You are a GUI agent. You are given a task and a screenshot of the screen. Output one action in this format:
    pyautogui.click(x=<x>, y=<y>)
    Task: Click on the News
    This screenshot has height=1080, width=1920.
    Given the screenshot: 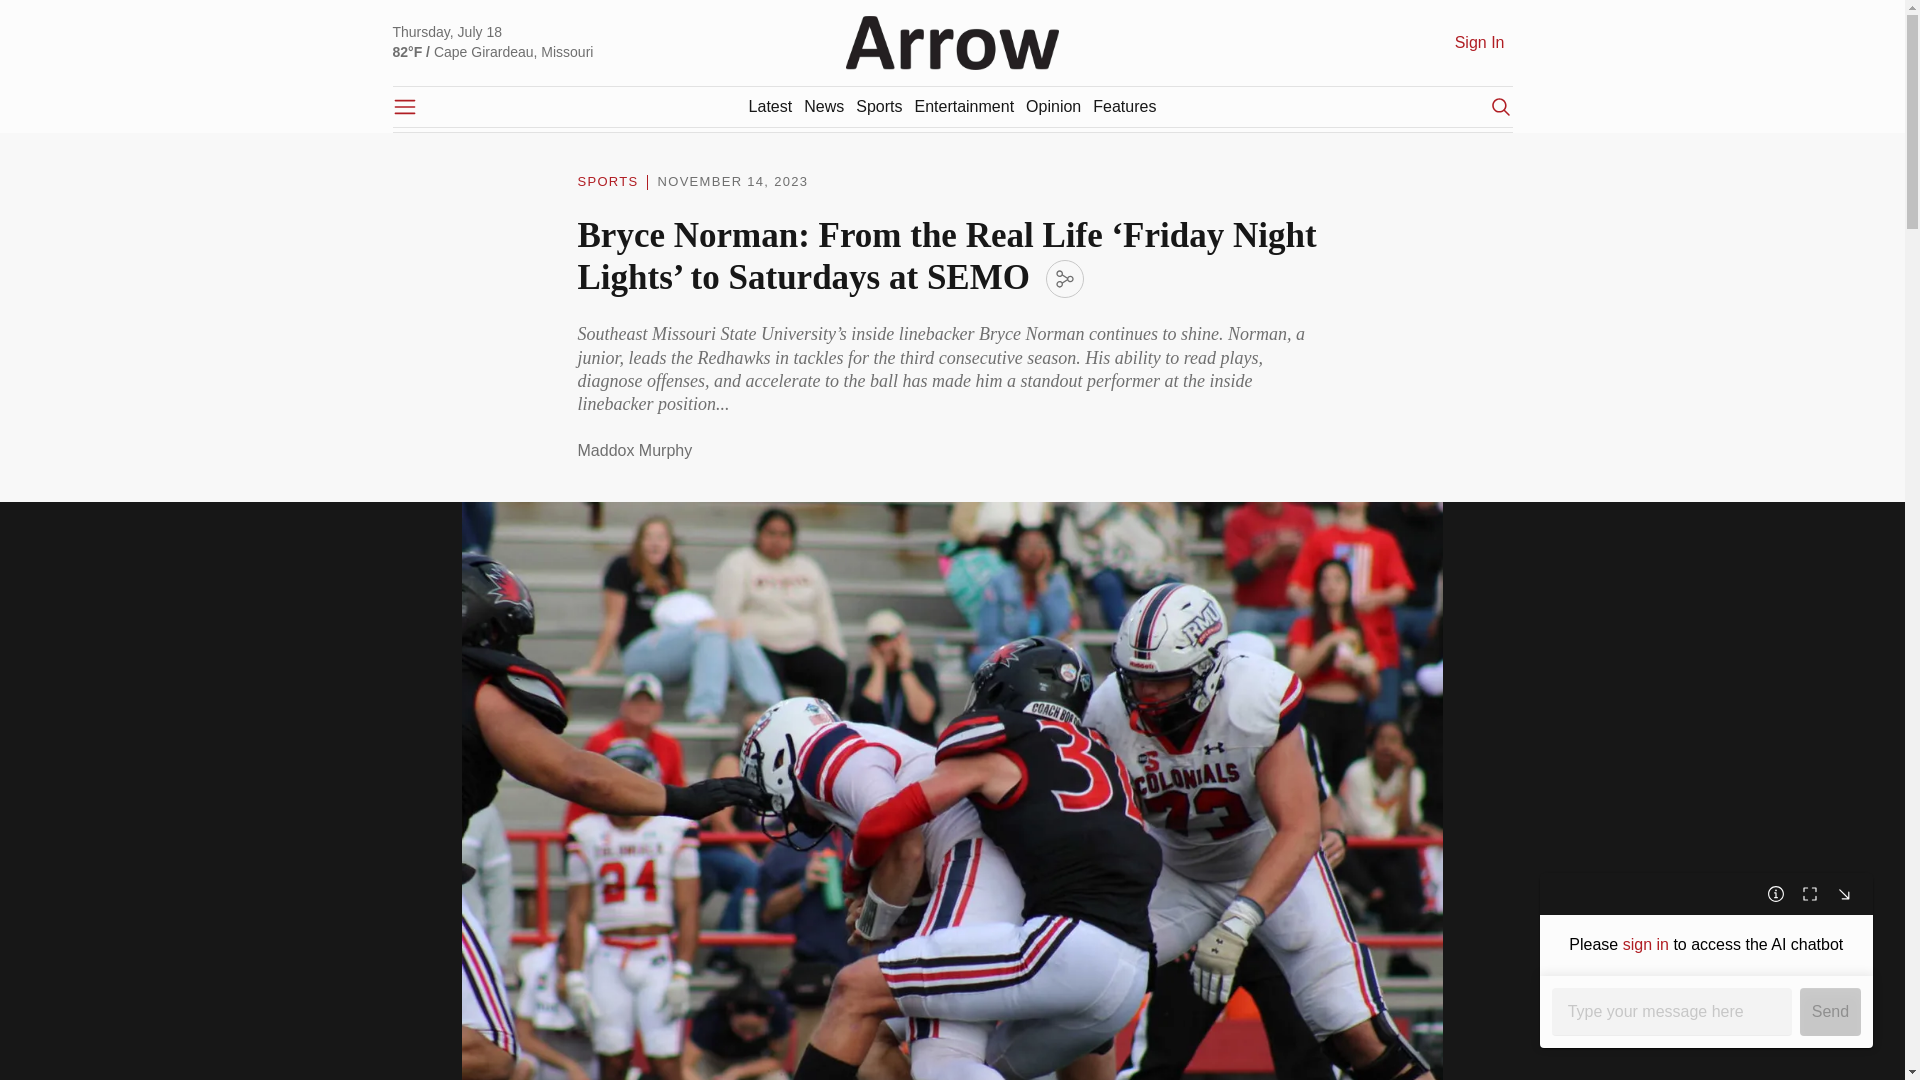 What is the action you would take?
    pyautogui.click(x=824, y=106)
    